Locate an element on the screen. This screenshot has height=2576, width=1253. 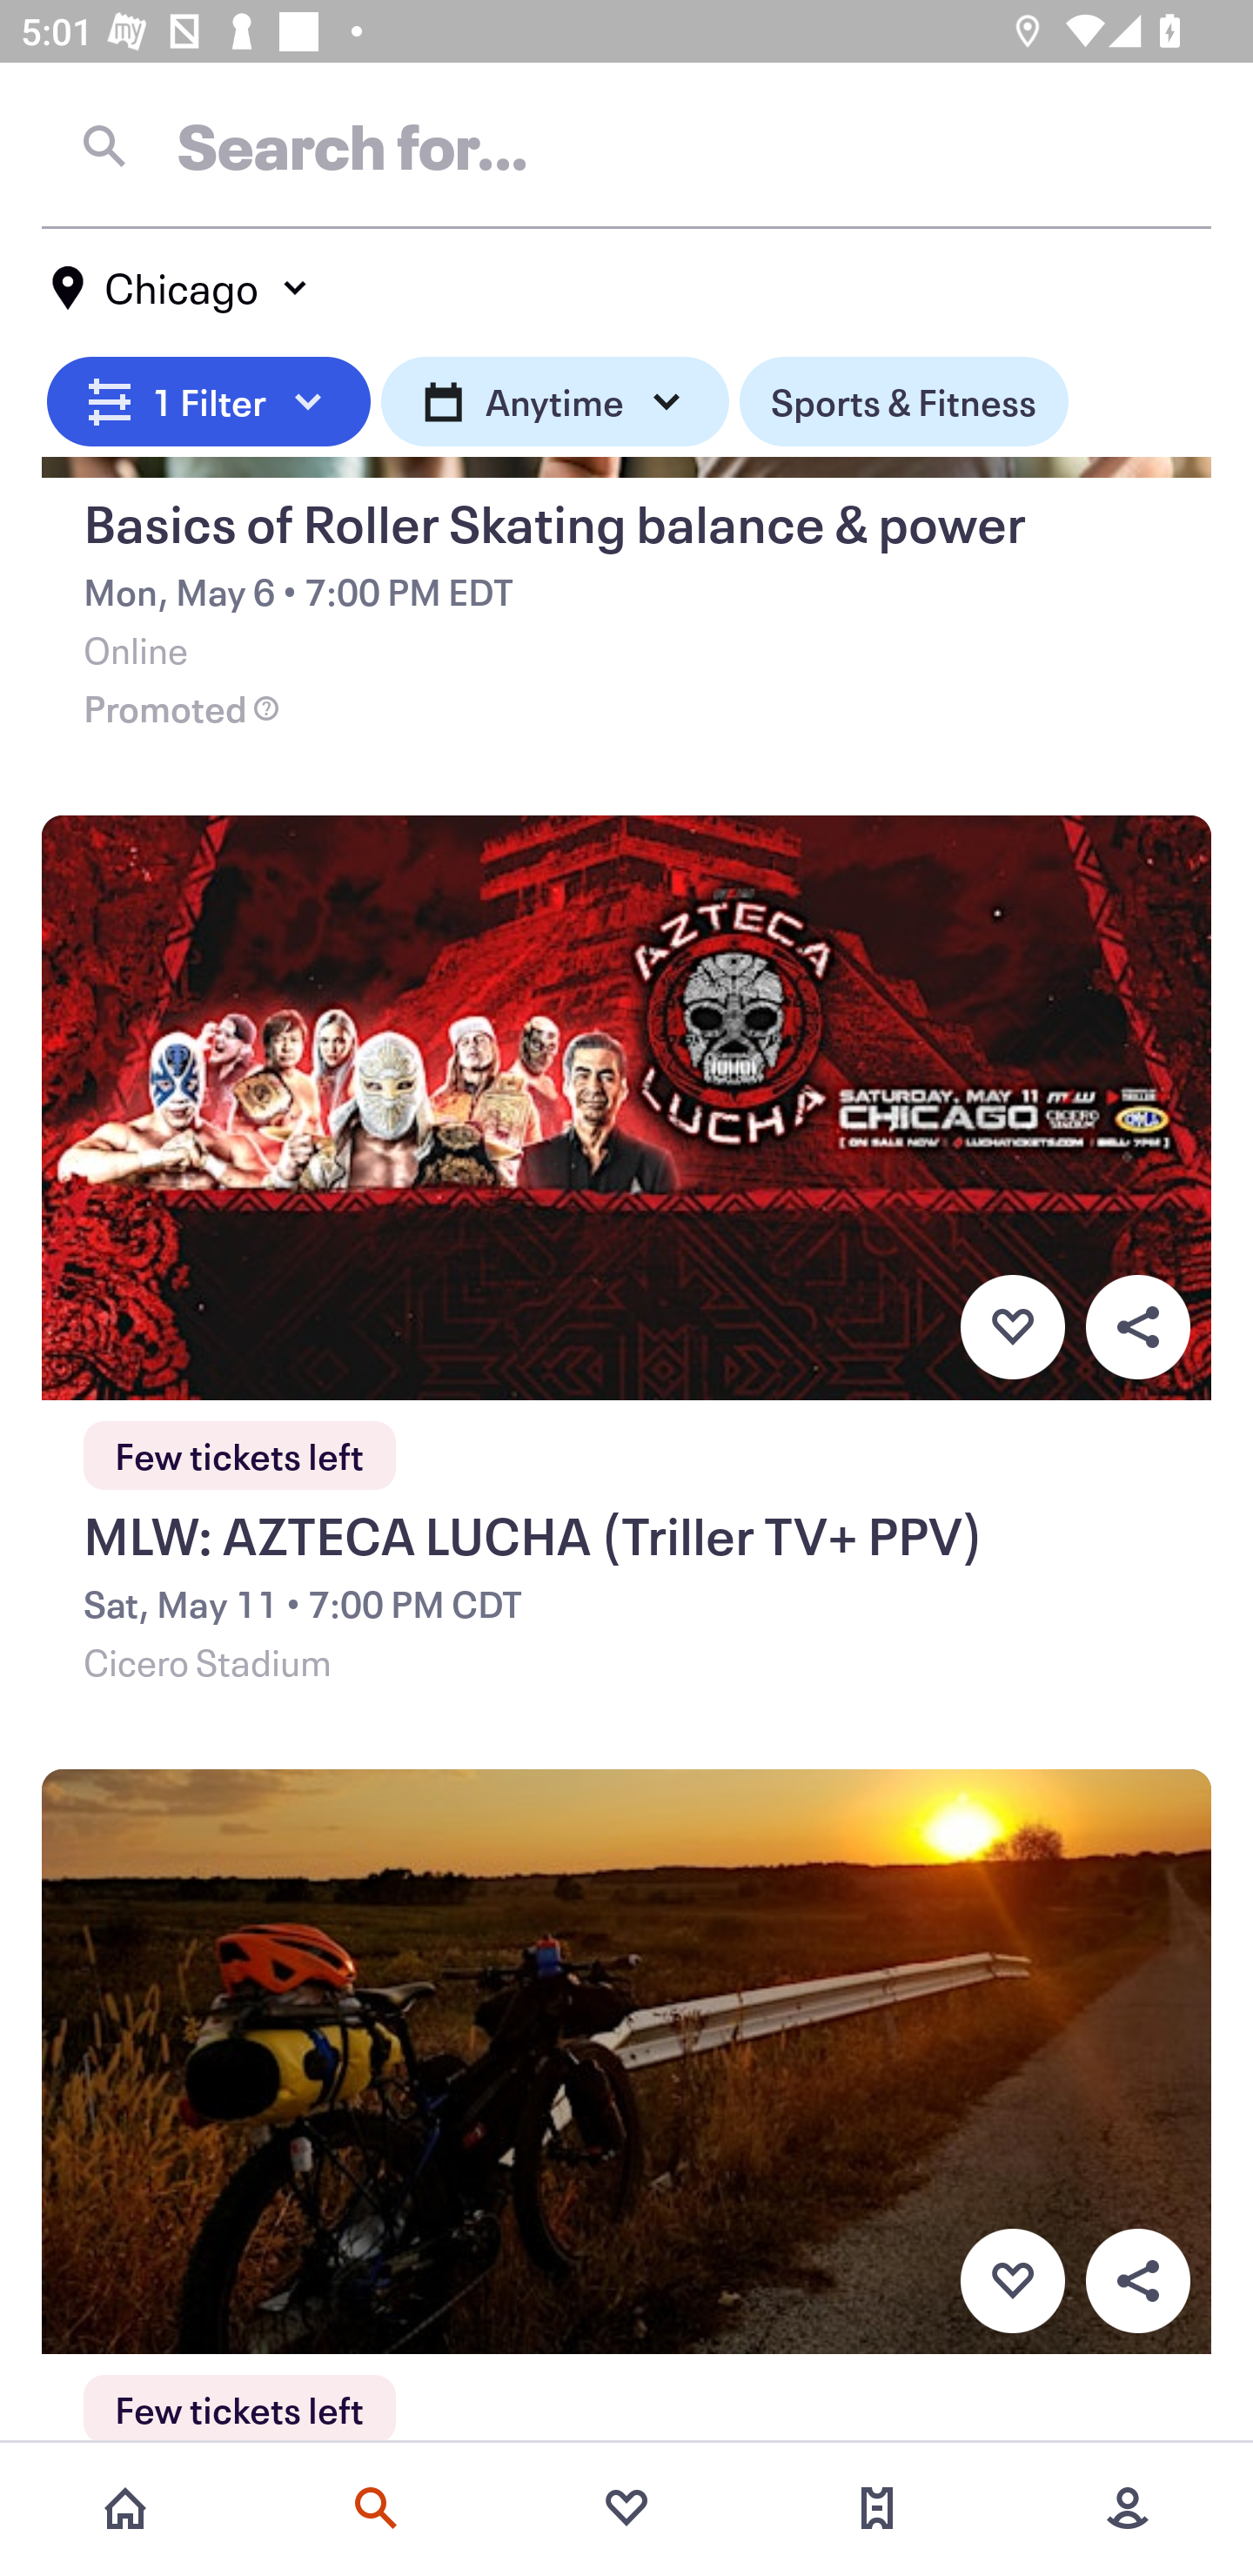
Search events is located at coordinates (376, 2508).